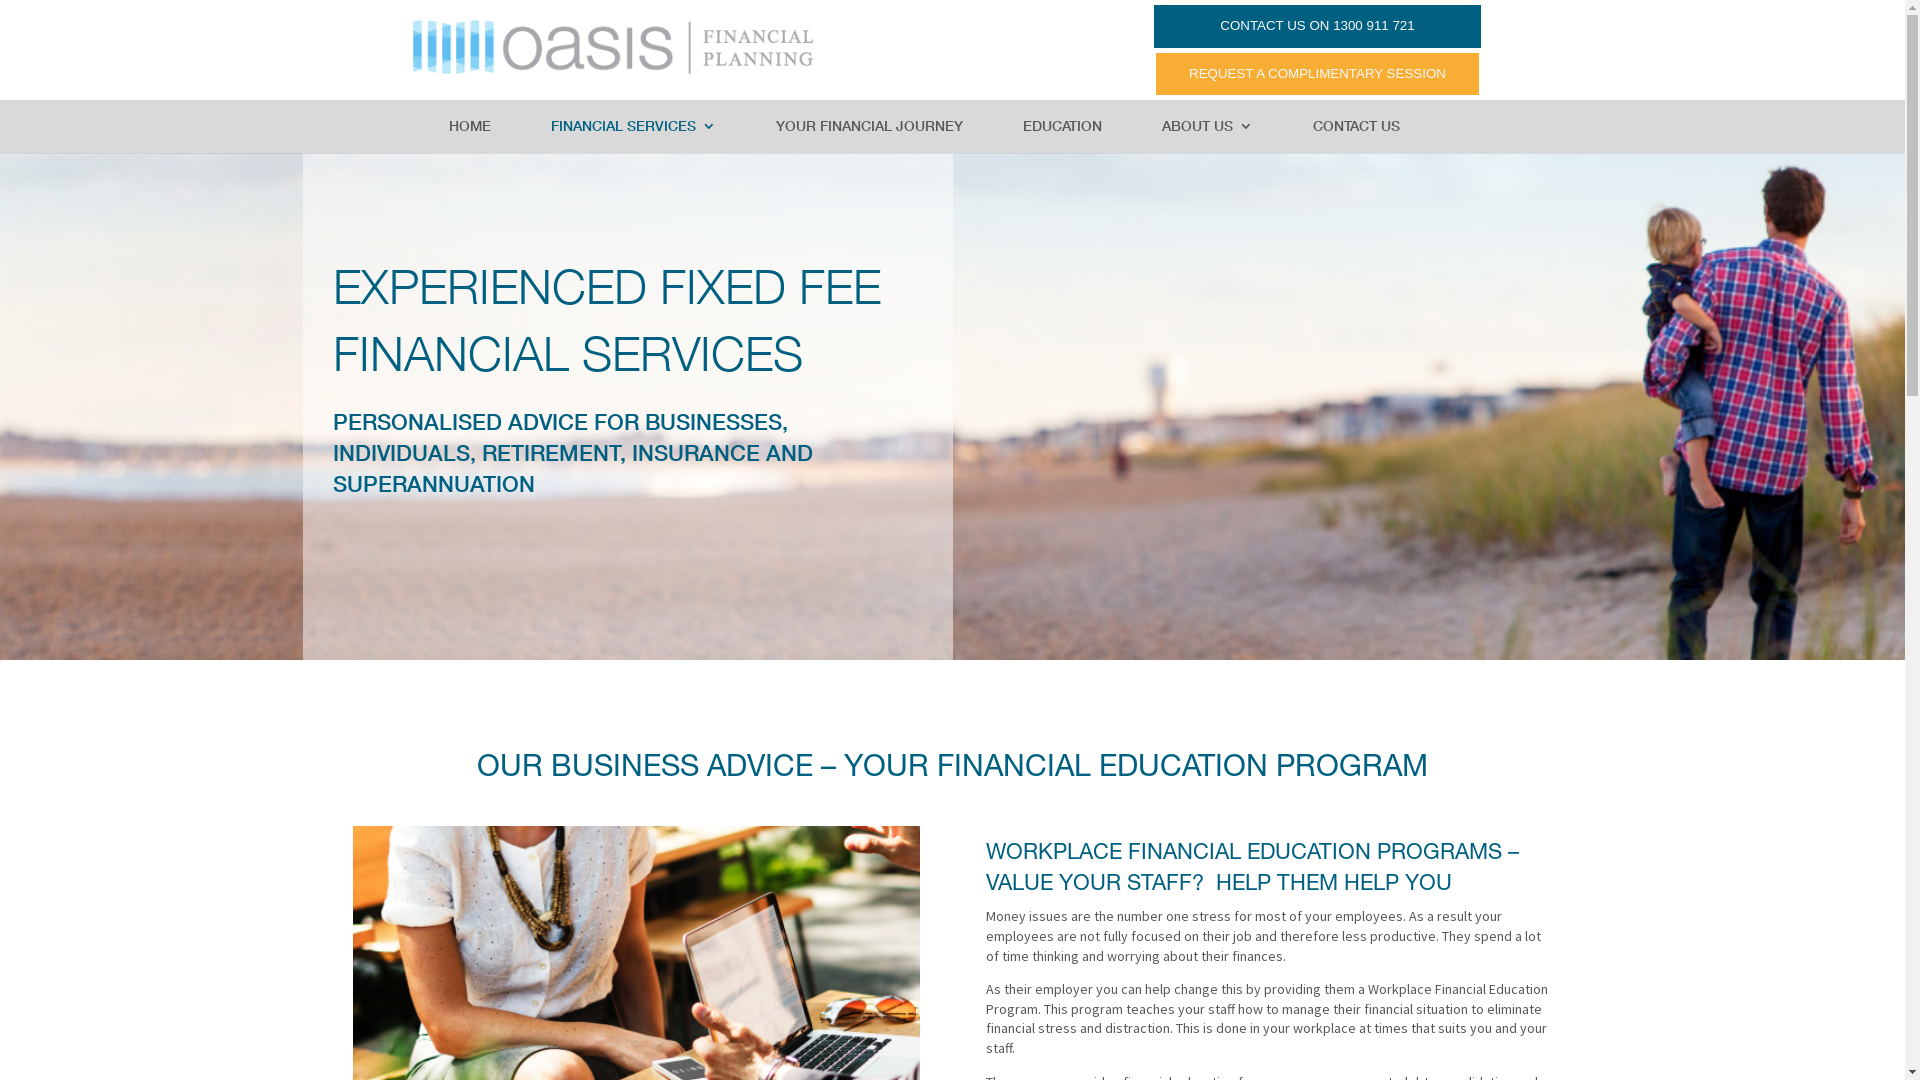 The height and width of the screenshot is (1080, 1920). I want to click on CONTACT US ON 1300 911 721, so click(1317, 26).